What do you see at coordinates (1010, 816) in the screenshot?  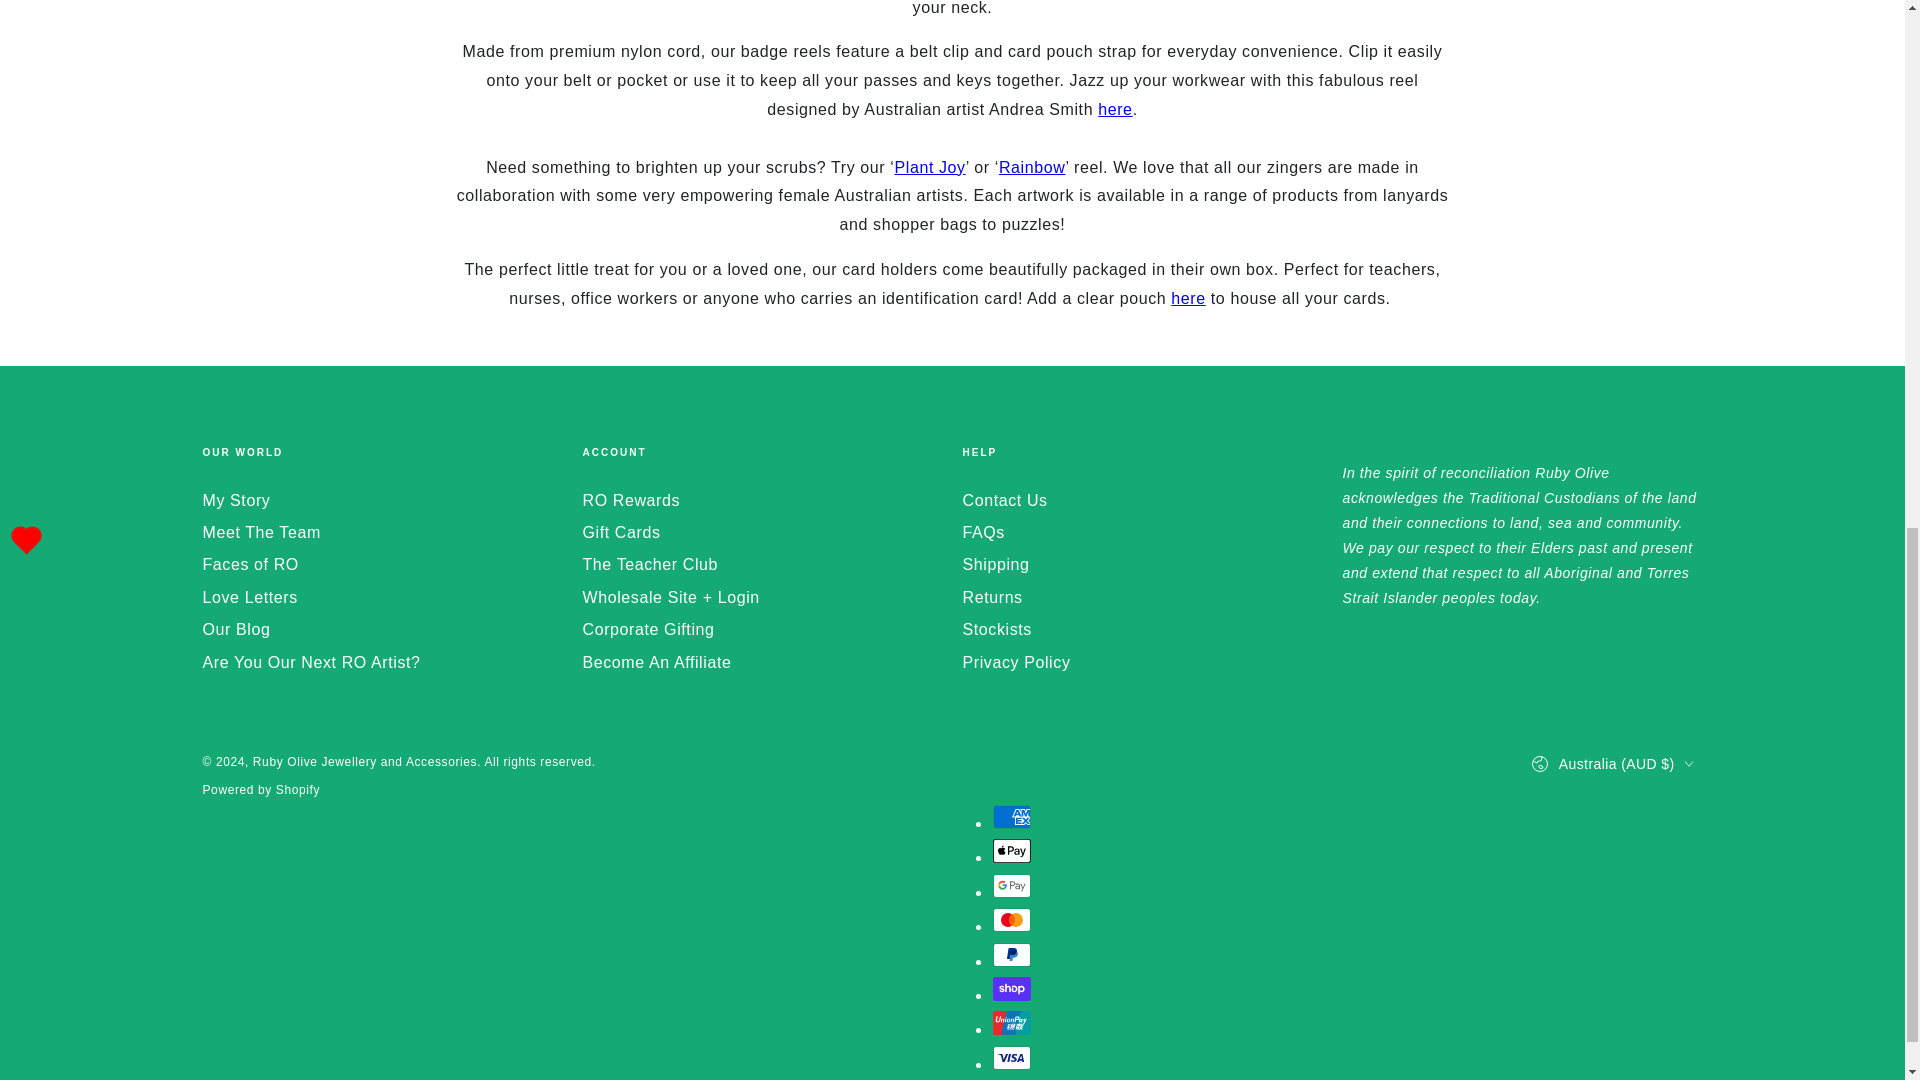 I see `American Express` at bounding box center [1010, 816].